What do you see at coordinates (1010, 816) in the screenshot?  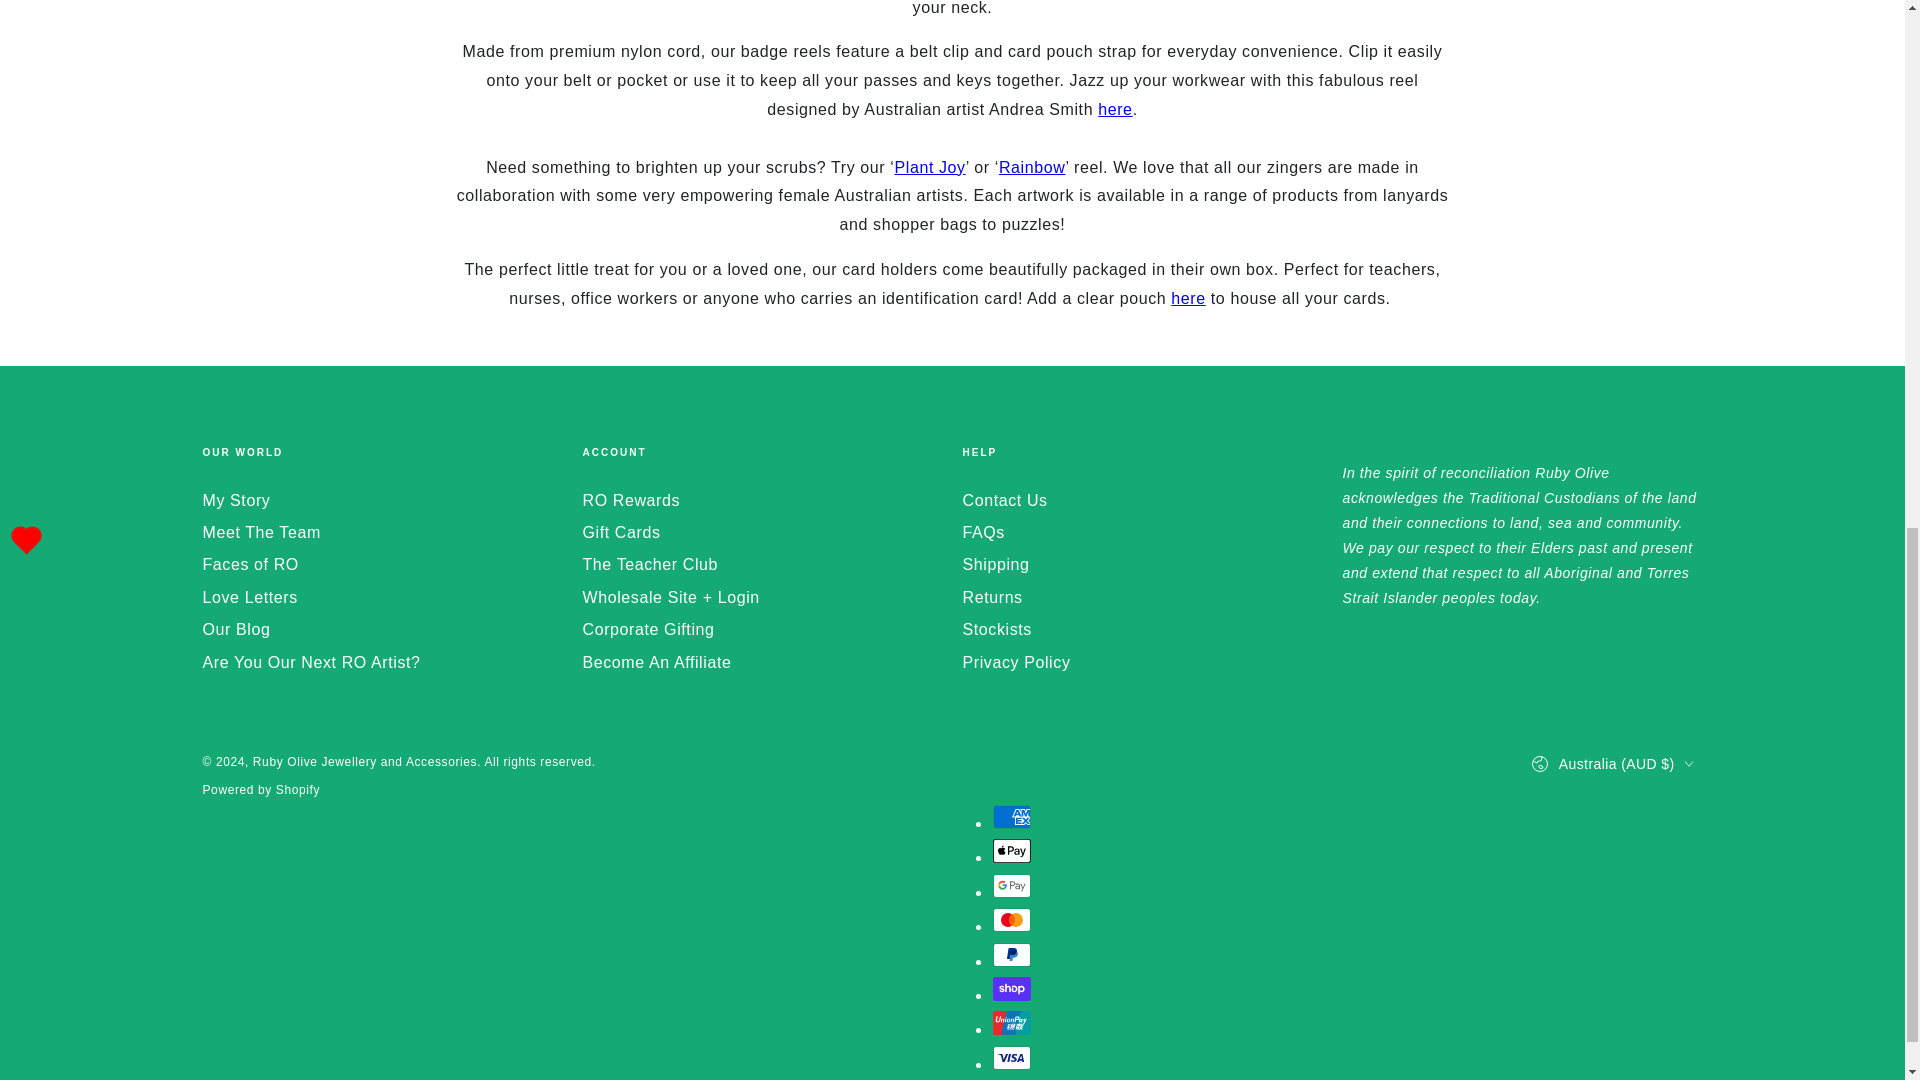 I see `American Express` at bounding box center [1010, 816].